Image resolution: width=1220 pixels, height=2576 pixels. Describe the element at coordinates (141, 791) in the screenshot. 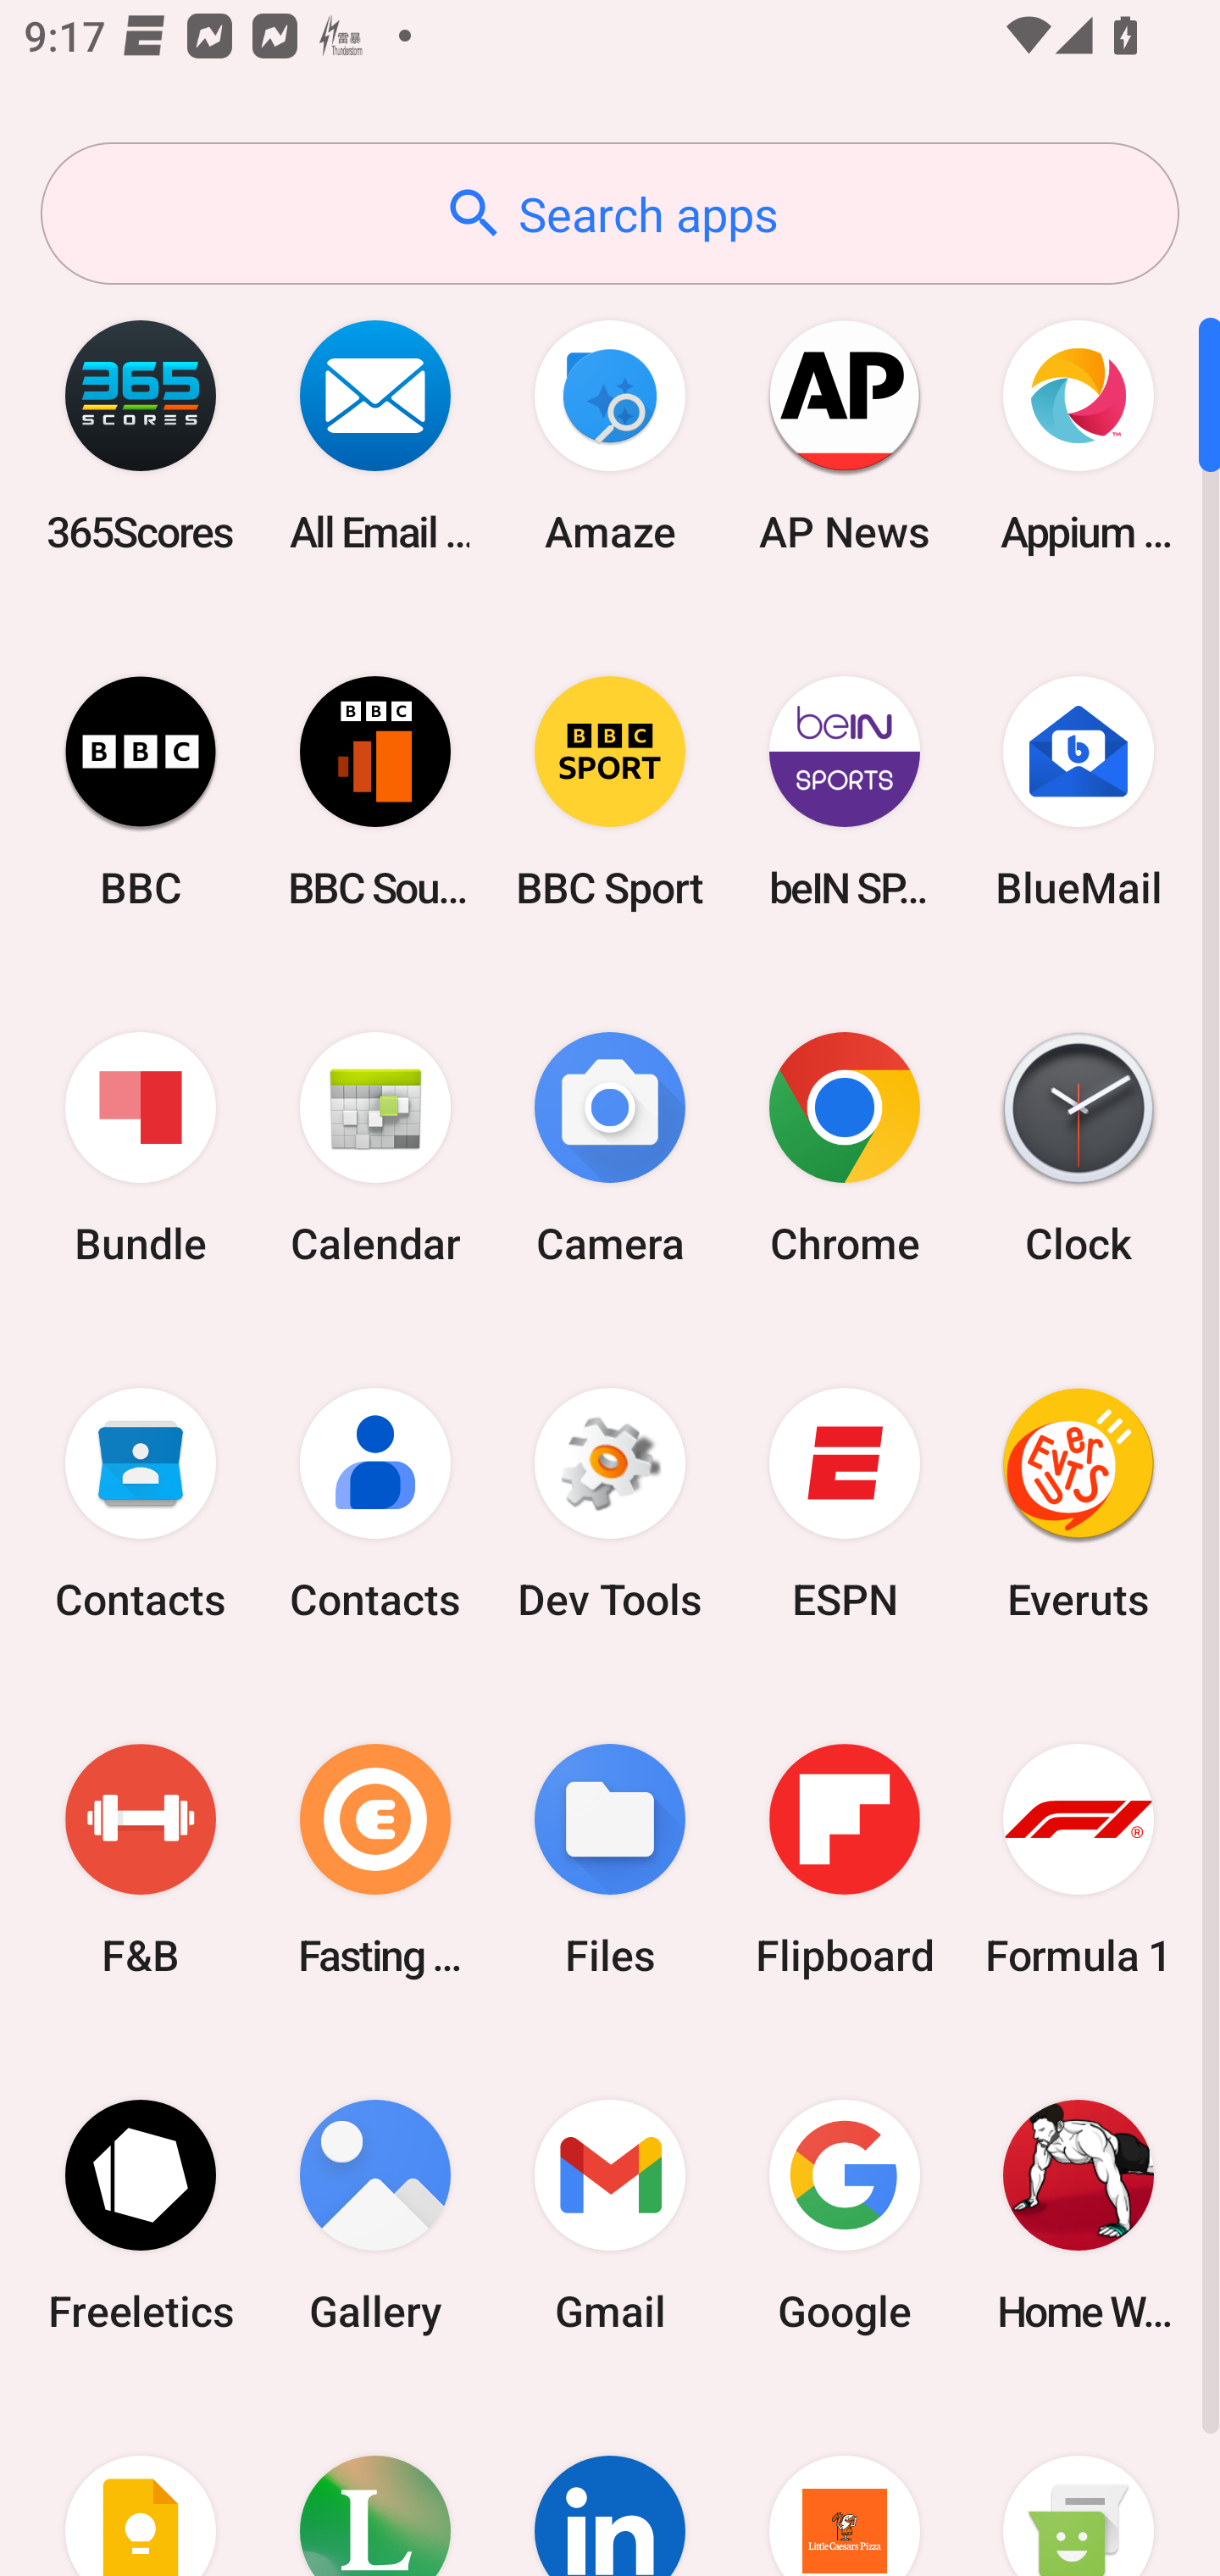

I see `BBC` at that location.